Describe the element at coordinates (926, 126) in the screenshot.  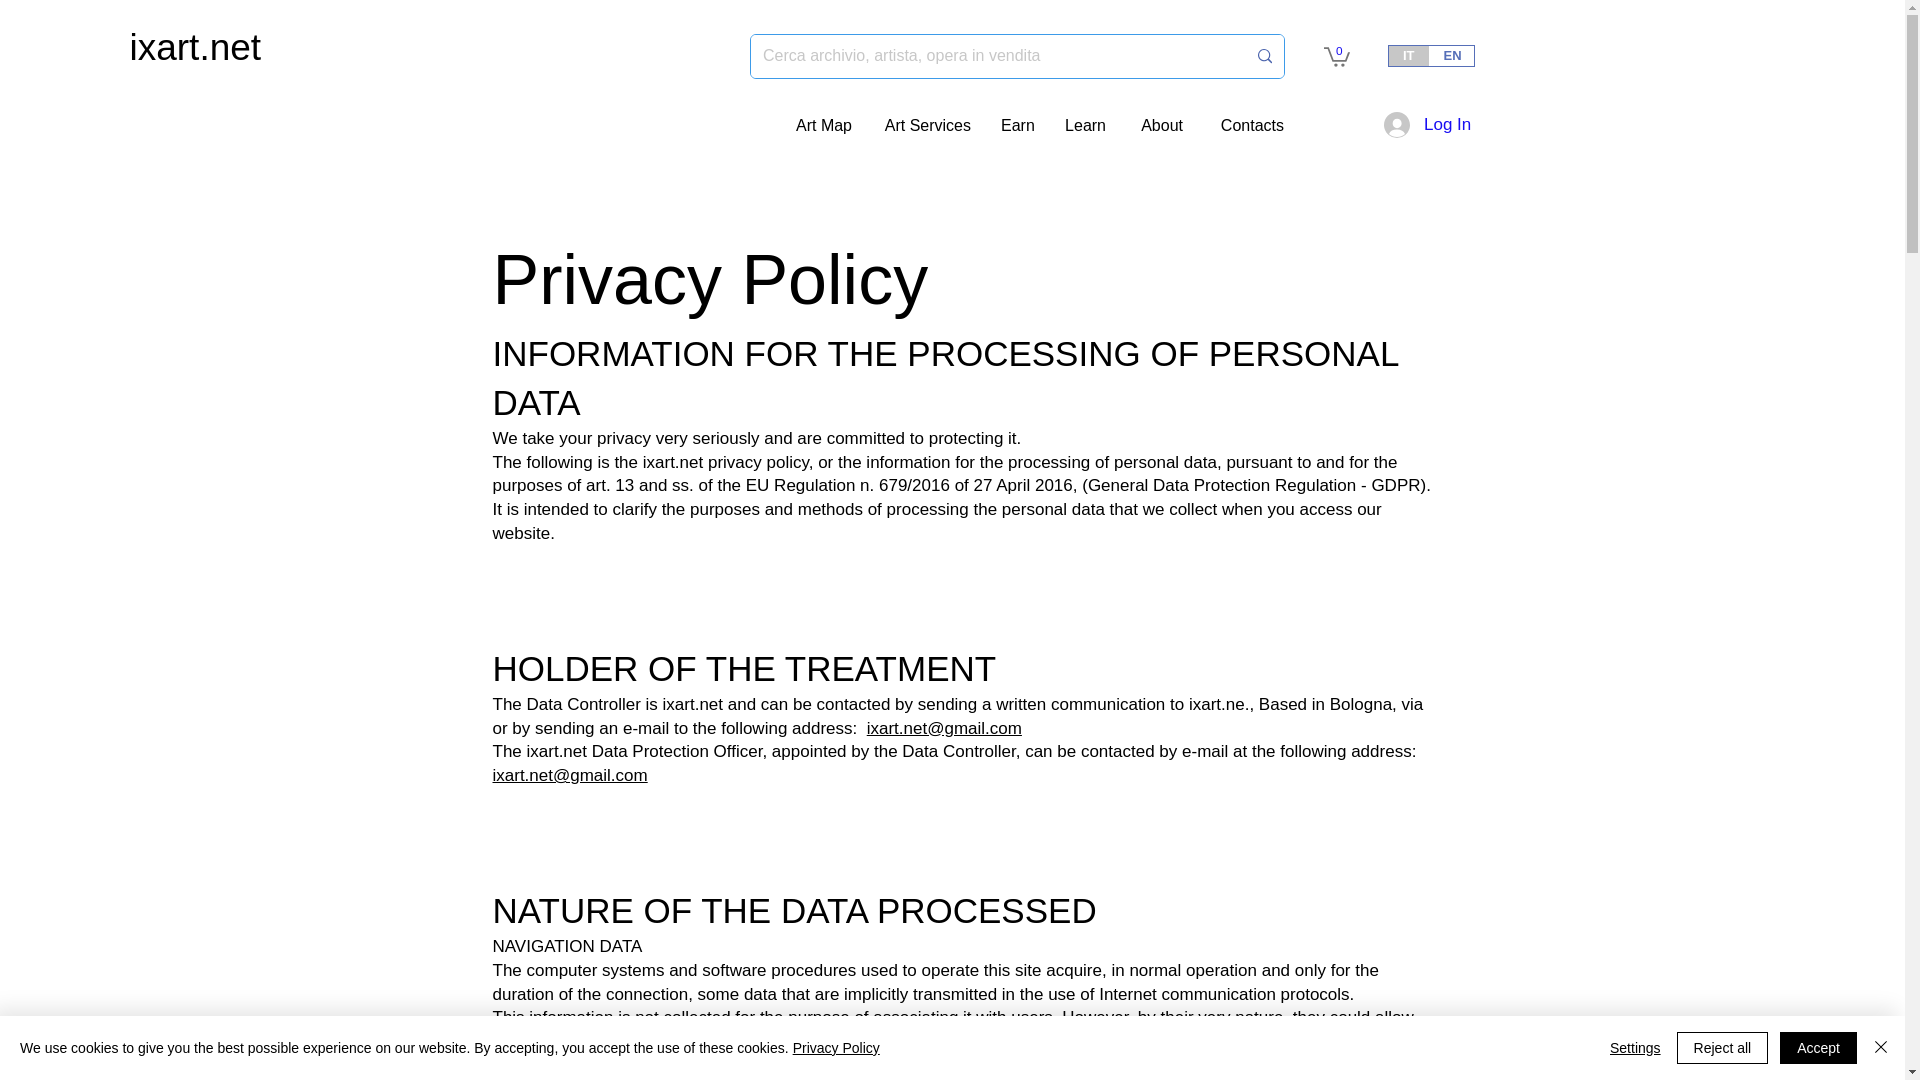
I see `Art Services` at that location.